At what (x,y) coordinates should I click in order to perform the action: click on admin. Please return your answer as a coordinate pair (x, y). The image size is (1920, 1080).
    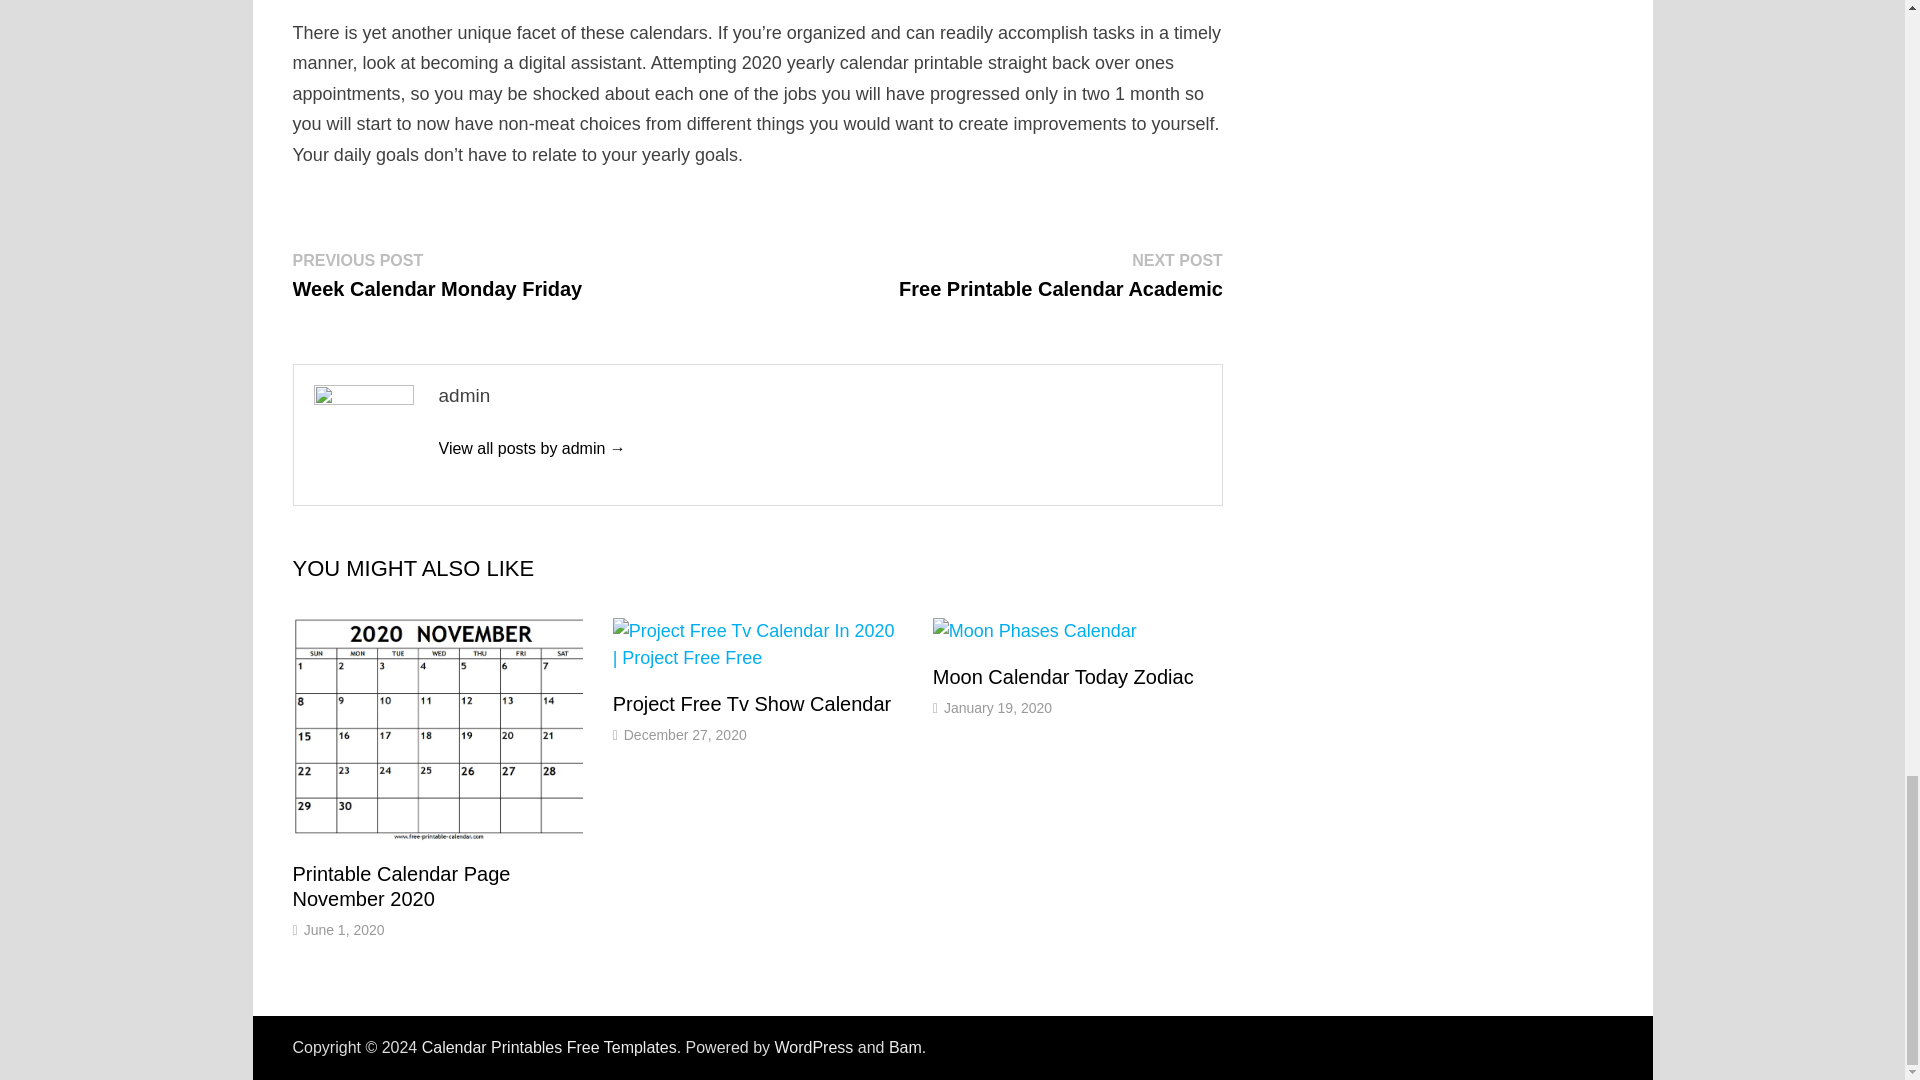
    Looking at the image, I should click on (550, 1047).